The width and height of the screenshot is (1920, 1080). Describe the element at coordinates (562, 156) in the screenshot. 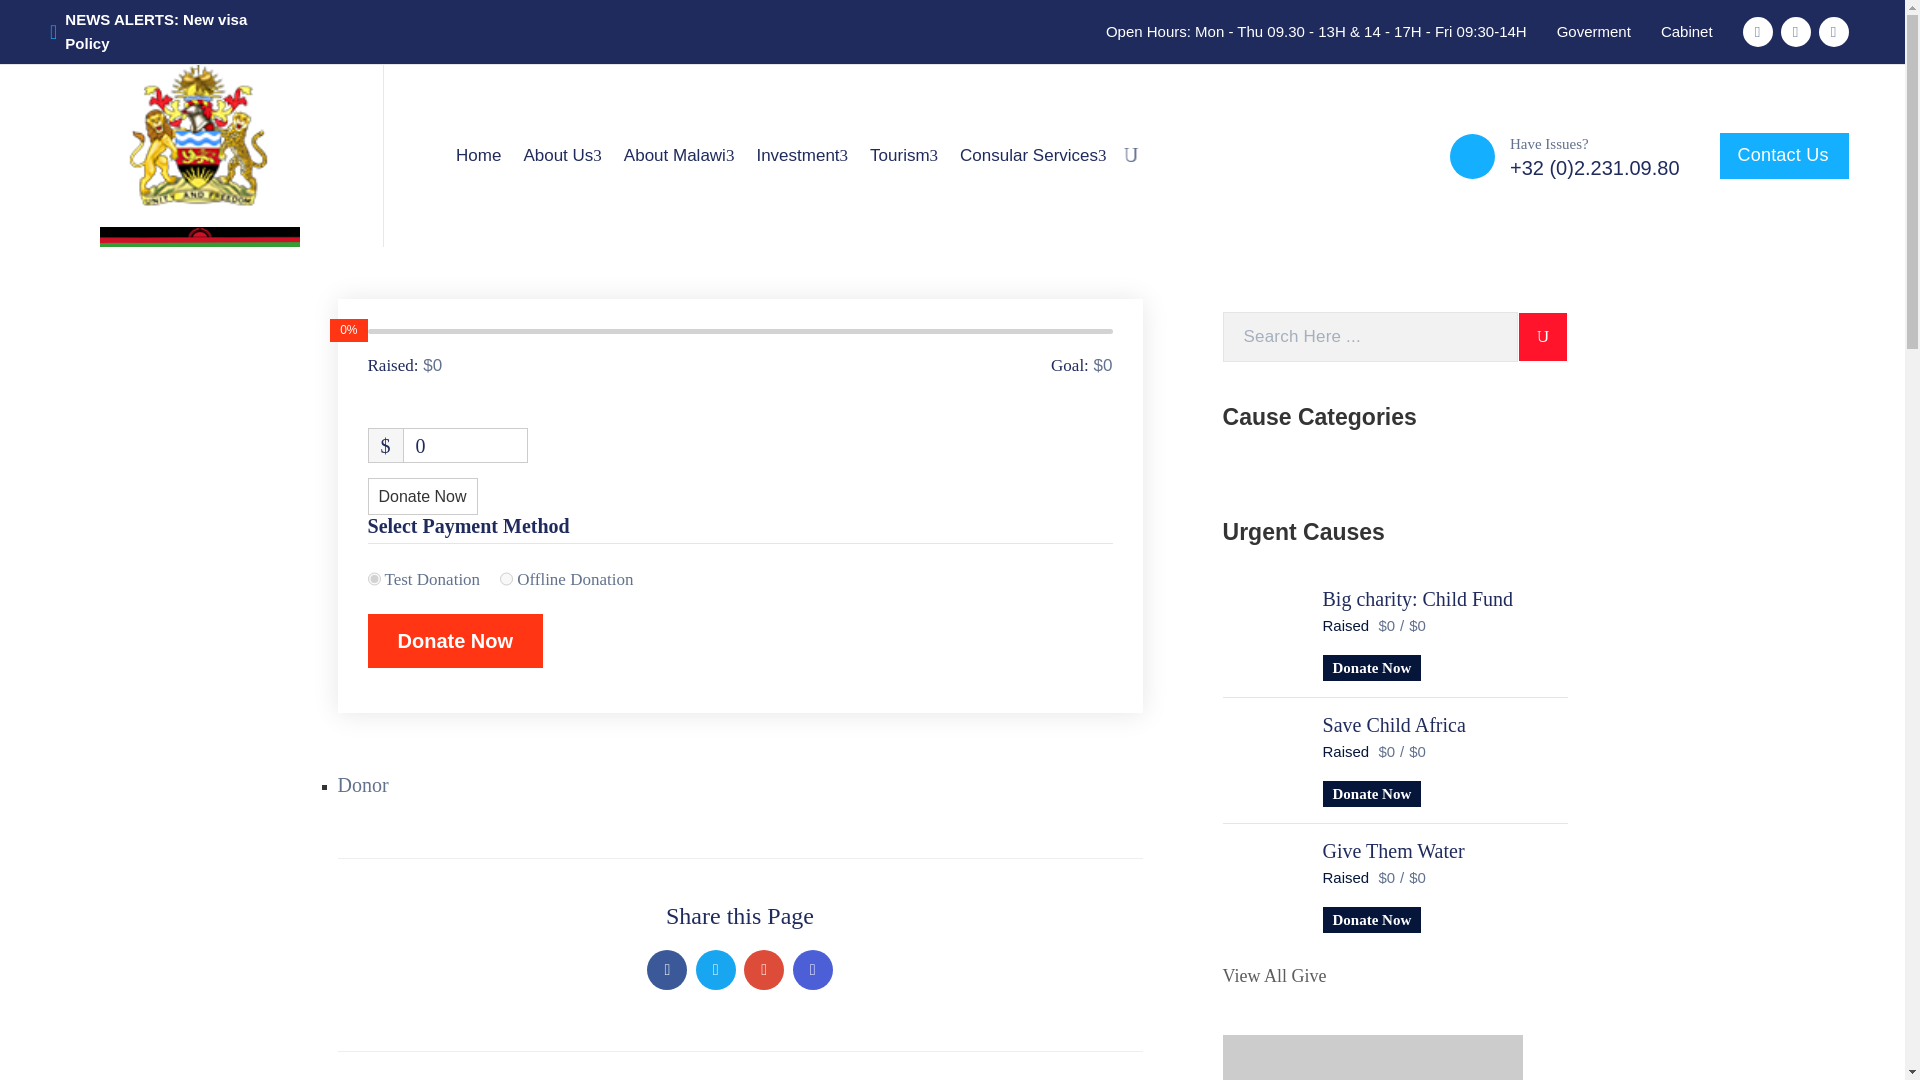

I see `About Us` at that location.